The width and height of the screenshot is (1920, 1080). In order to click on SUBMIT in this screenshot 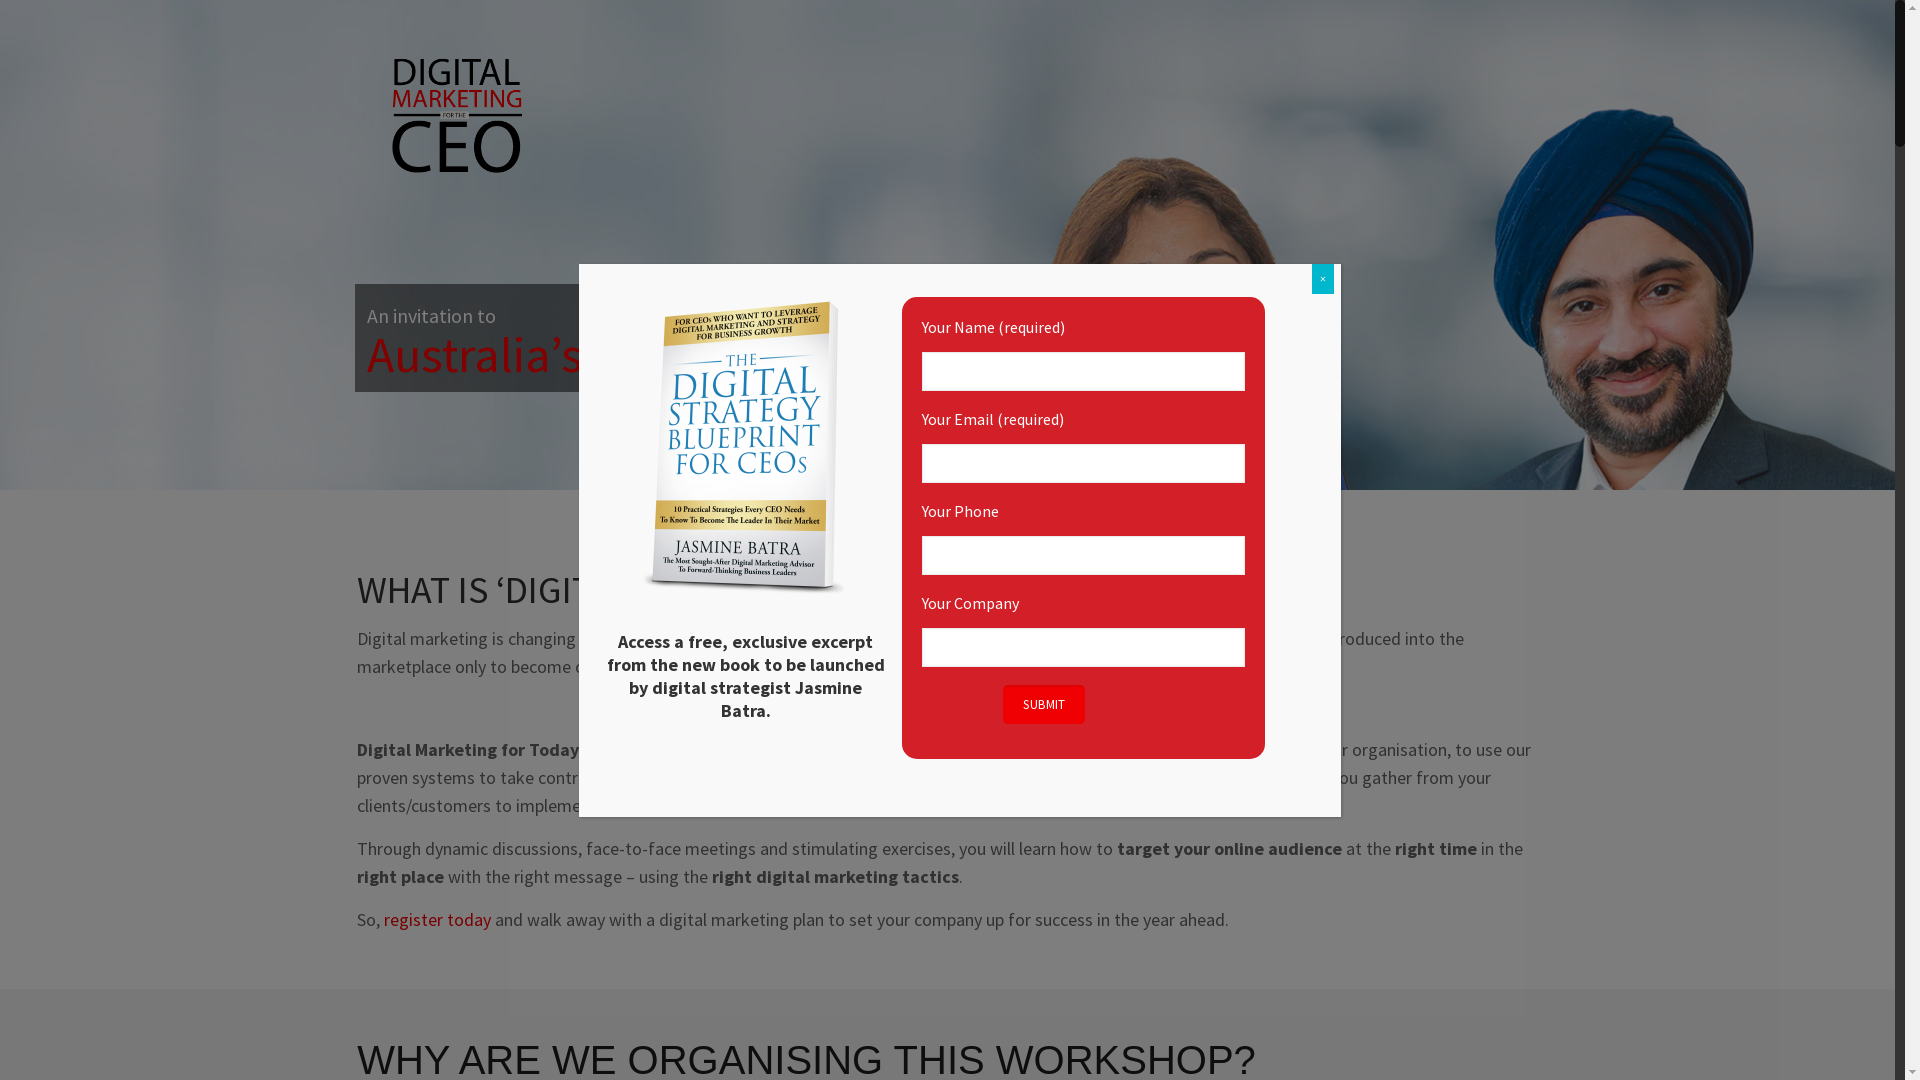, I will do `click(1044, 704)`.